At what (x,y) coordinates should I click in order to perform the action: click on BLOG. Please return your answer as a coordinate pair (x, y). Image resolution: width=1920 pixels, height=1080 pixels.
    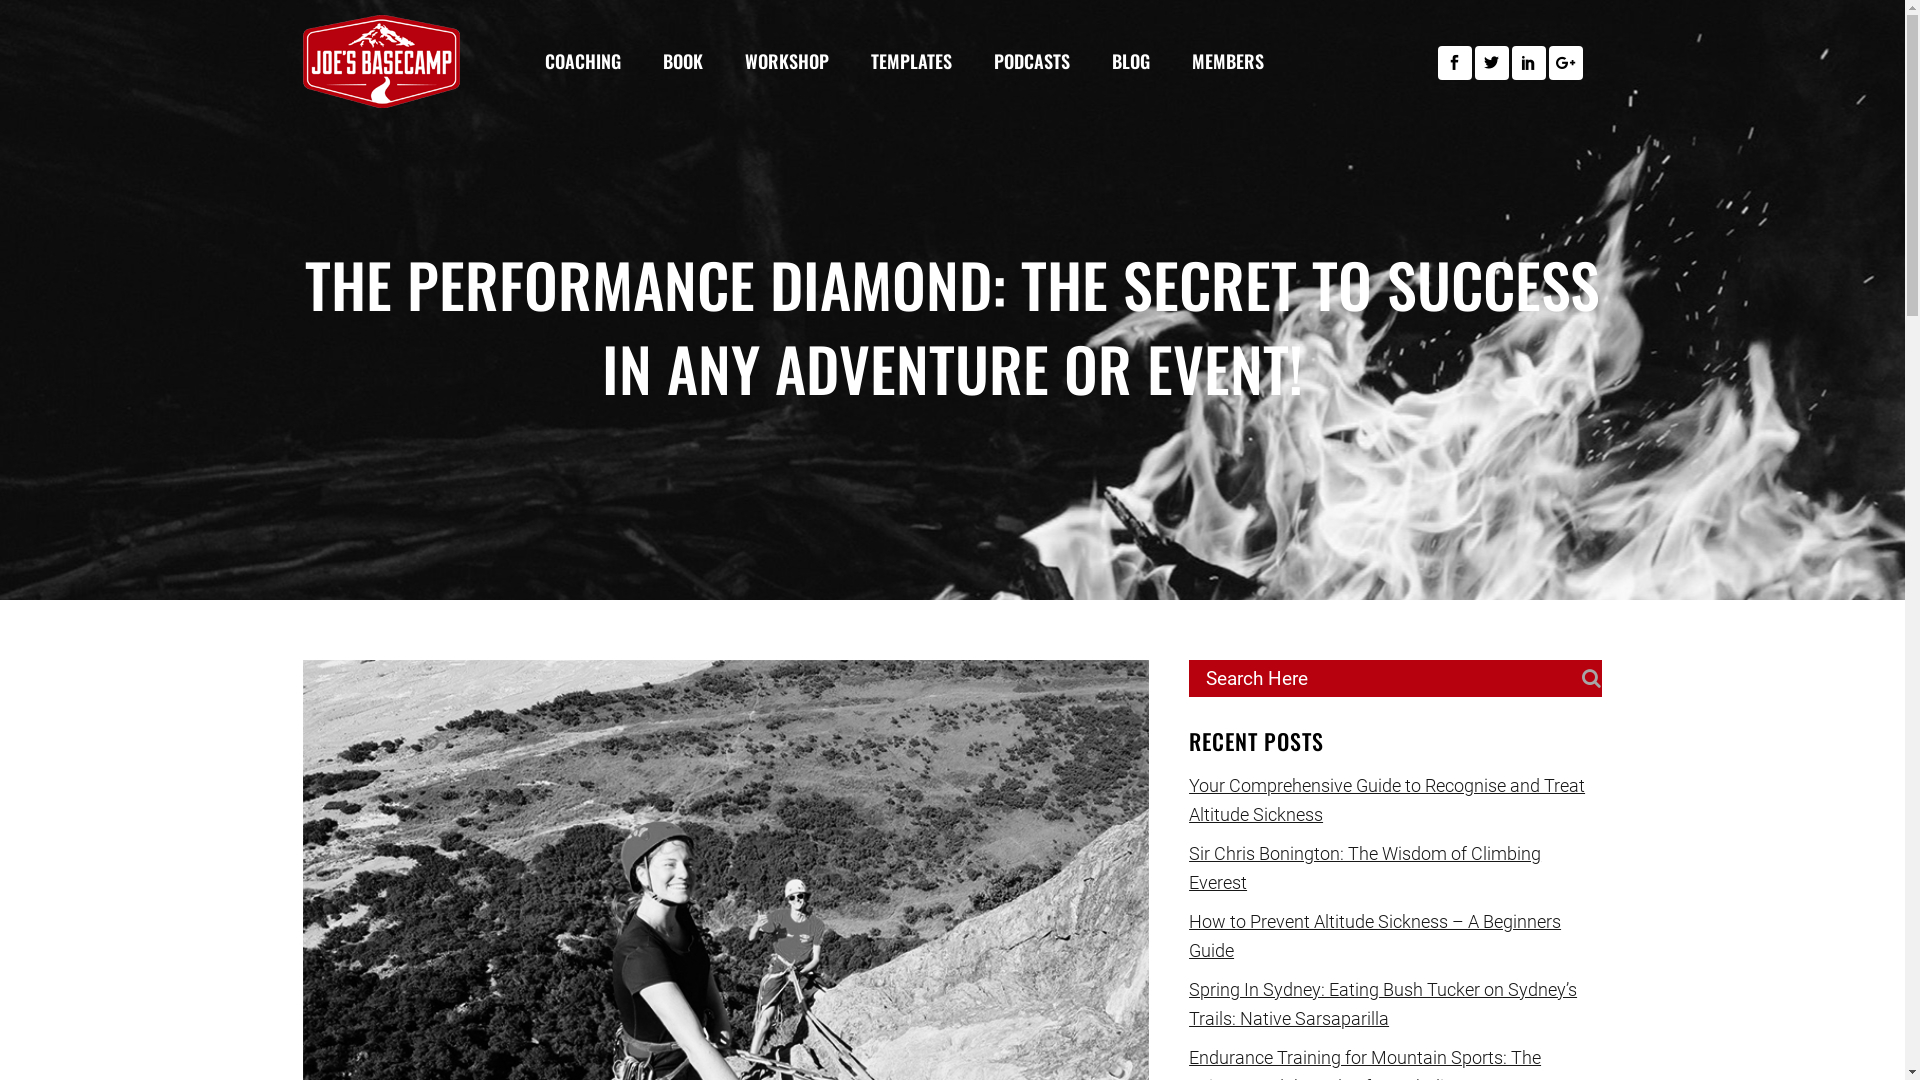
    Looking at the image, I should click on (1125, 61).